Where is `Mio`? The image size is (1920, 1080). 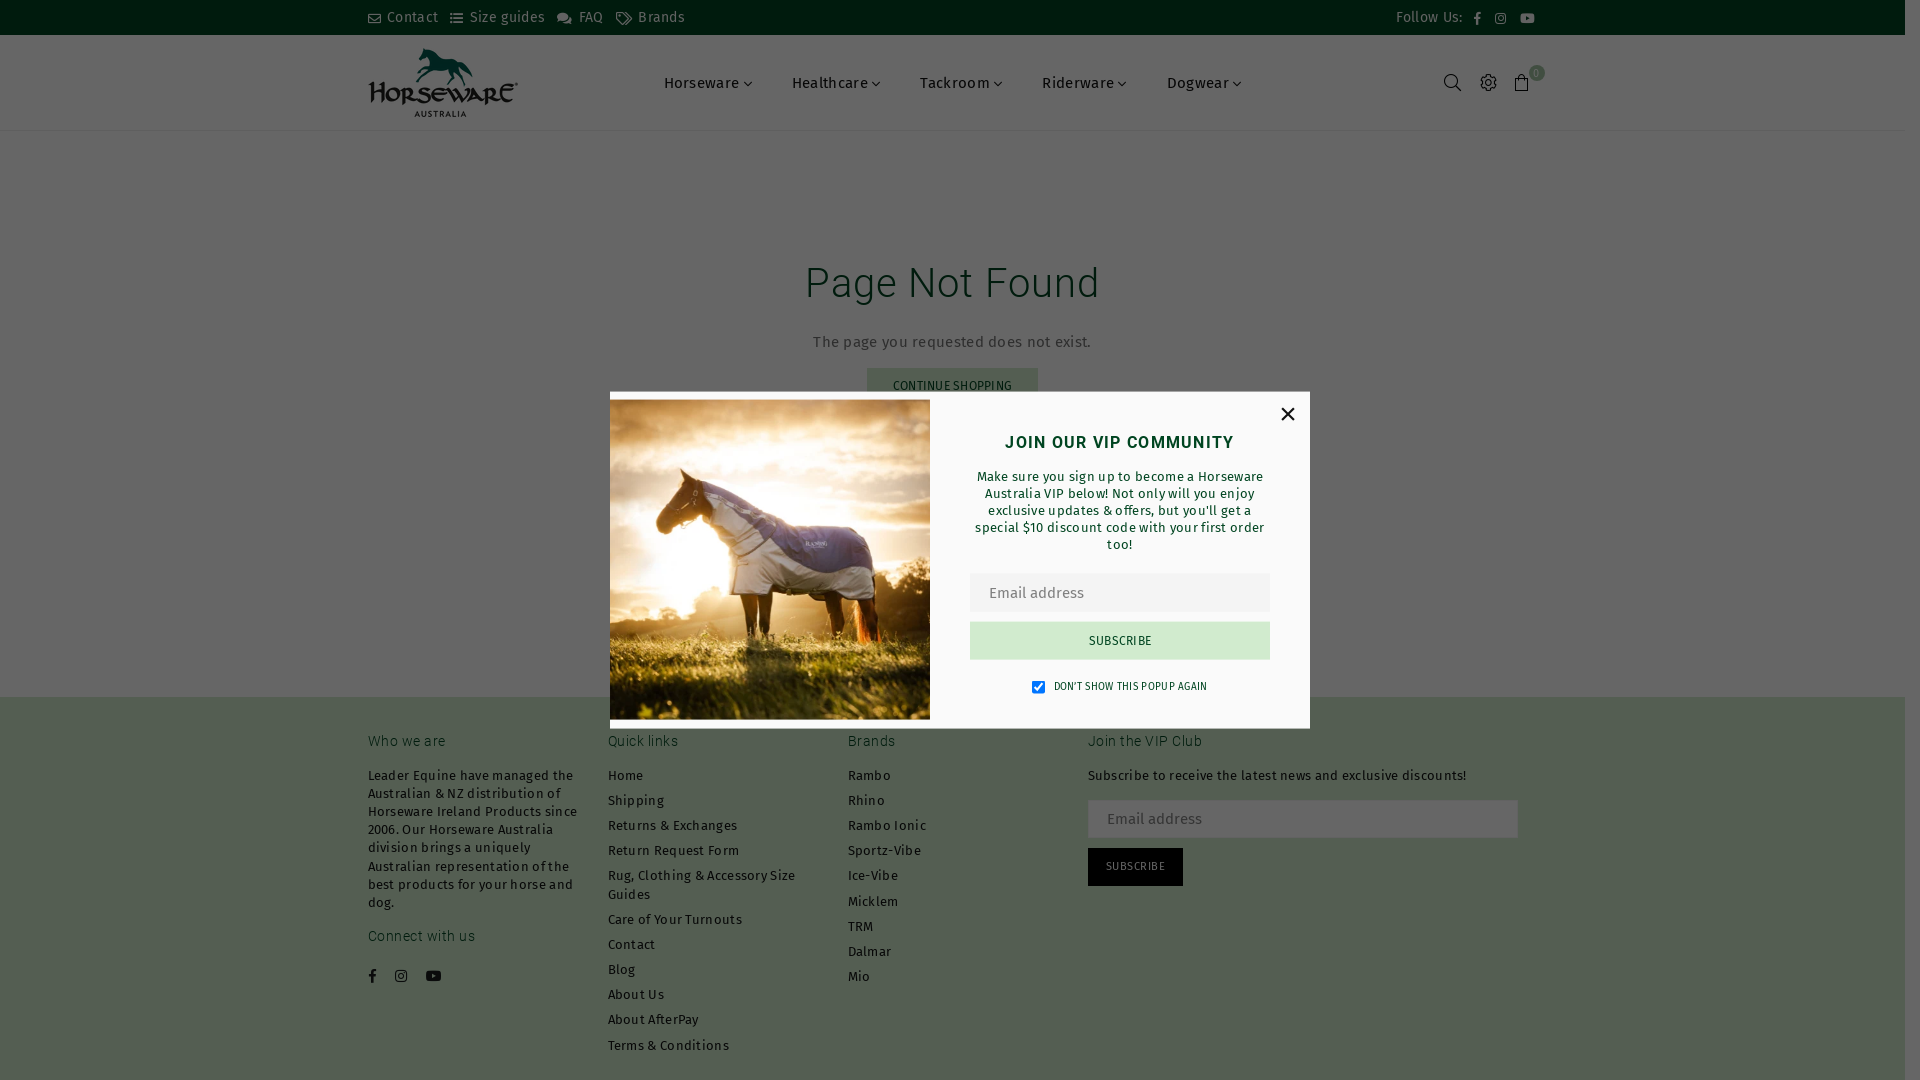 Mio is located at coordinates (860, 976).